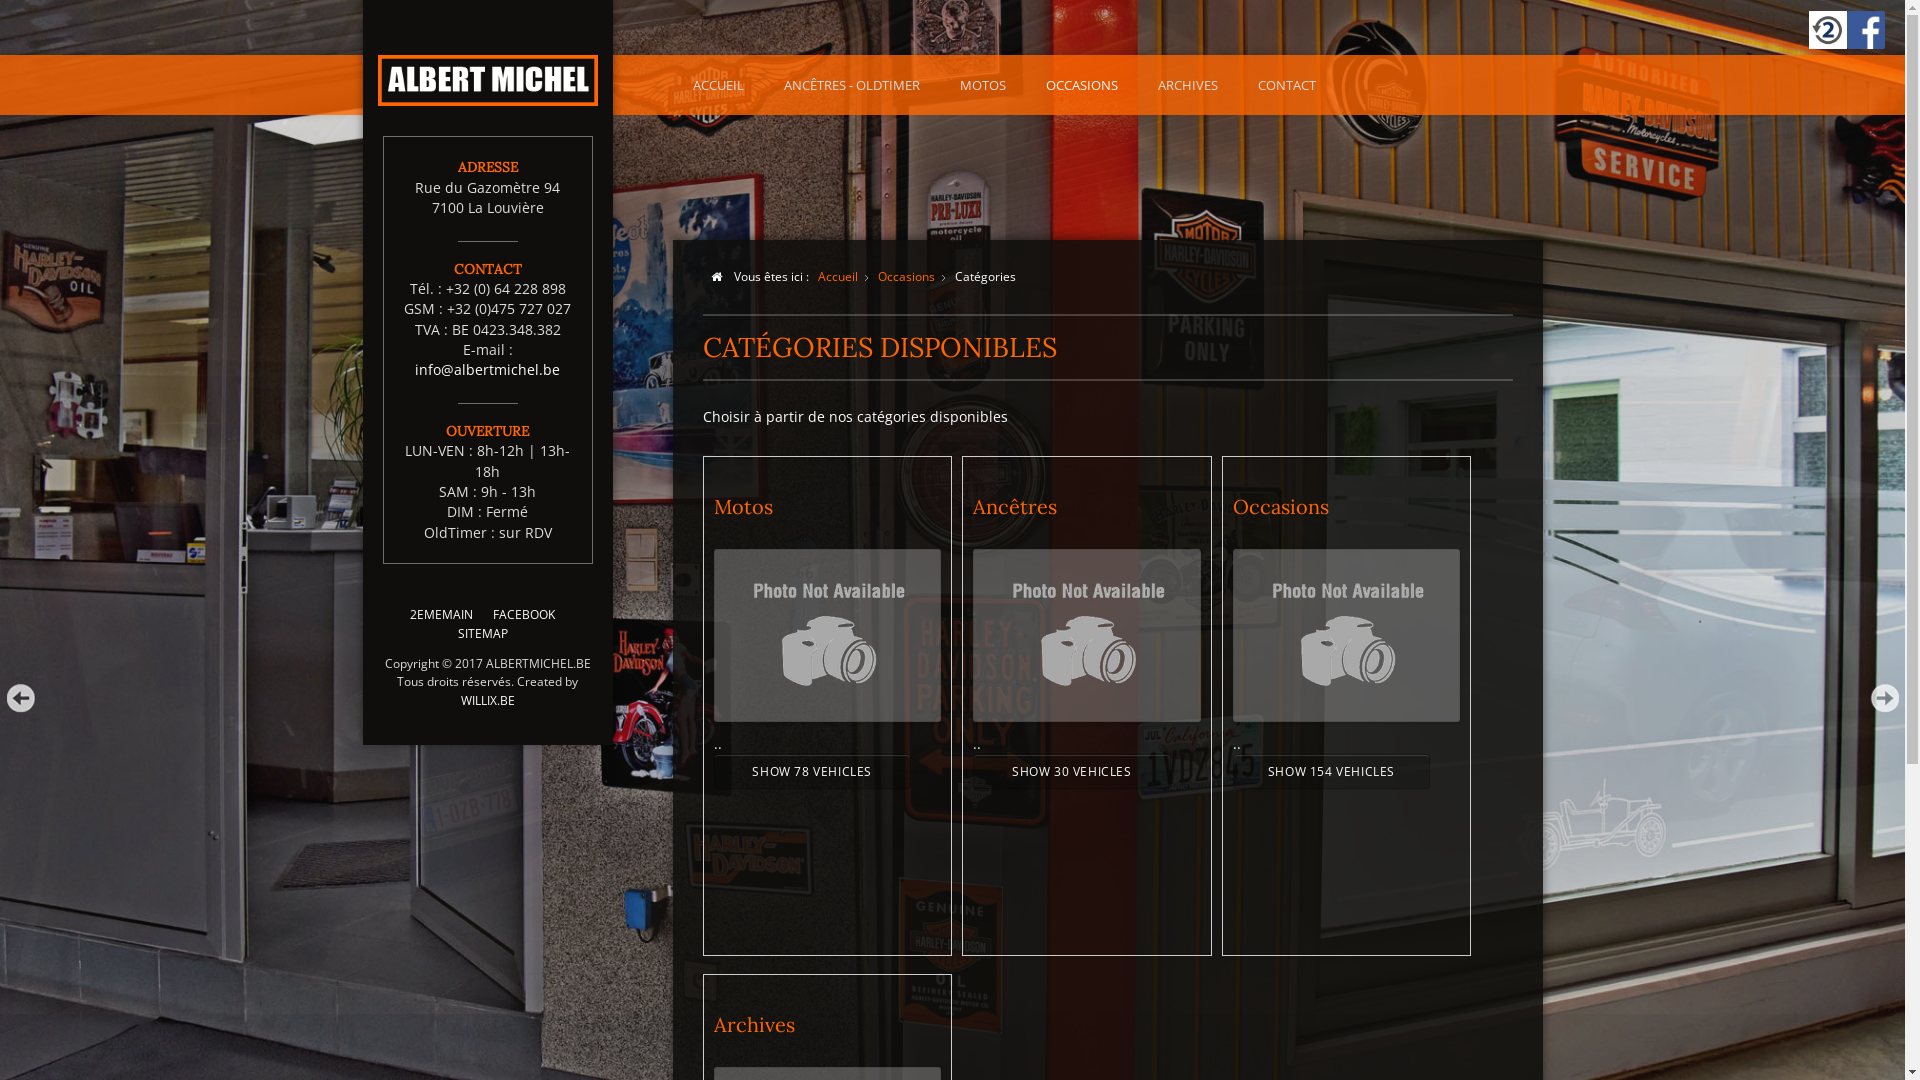  I want to click on info@albertmichel.be, so click(488, 370).